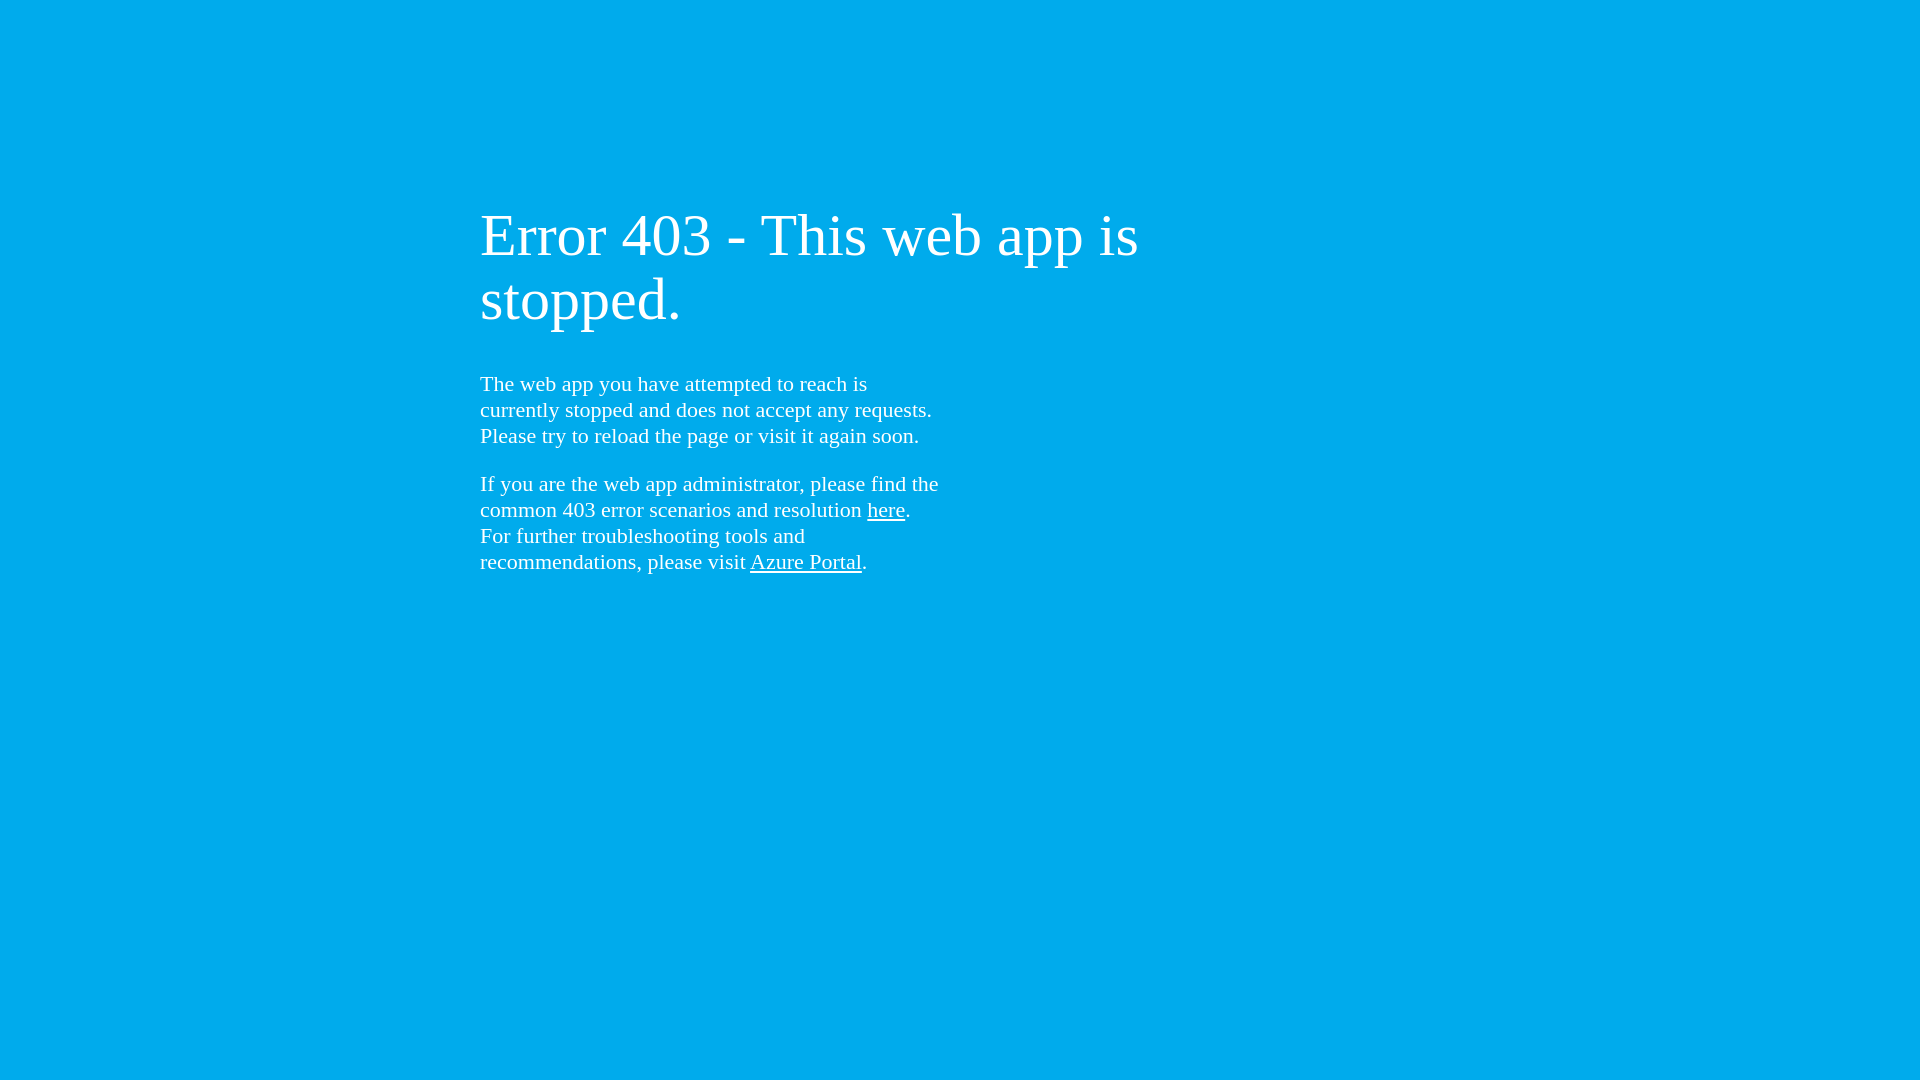 The width and height of the screenshot is (1920, 1080). I want to click on Azure Portal, so click(806, 562).